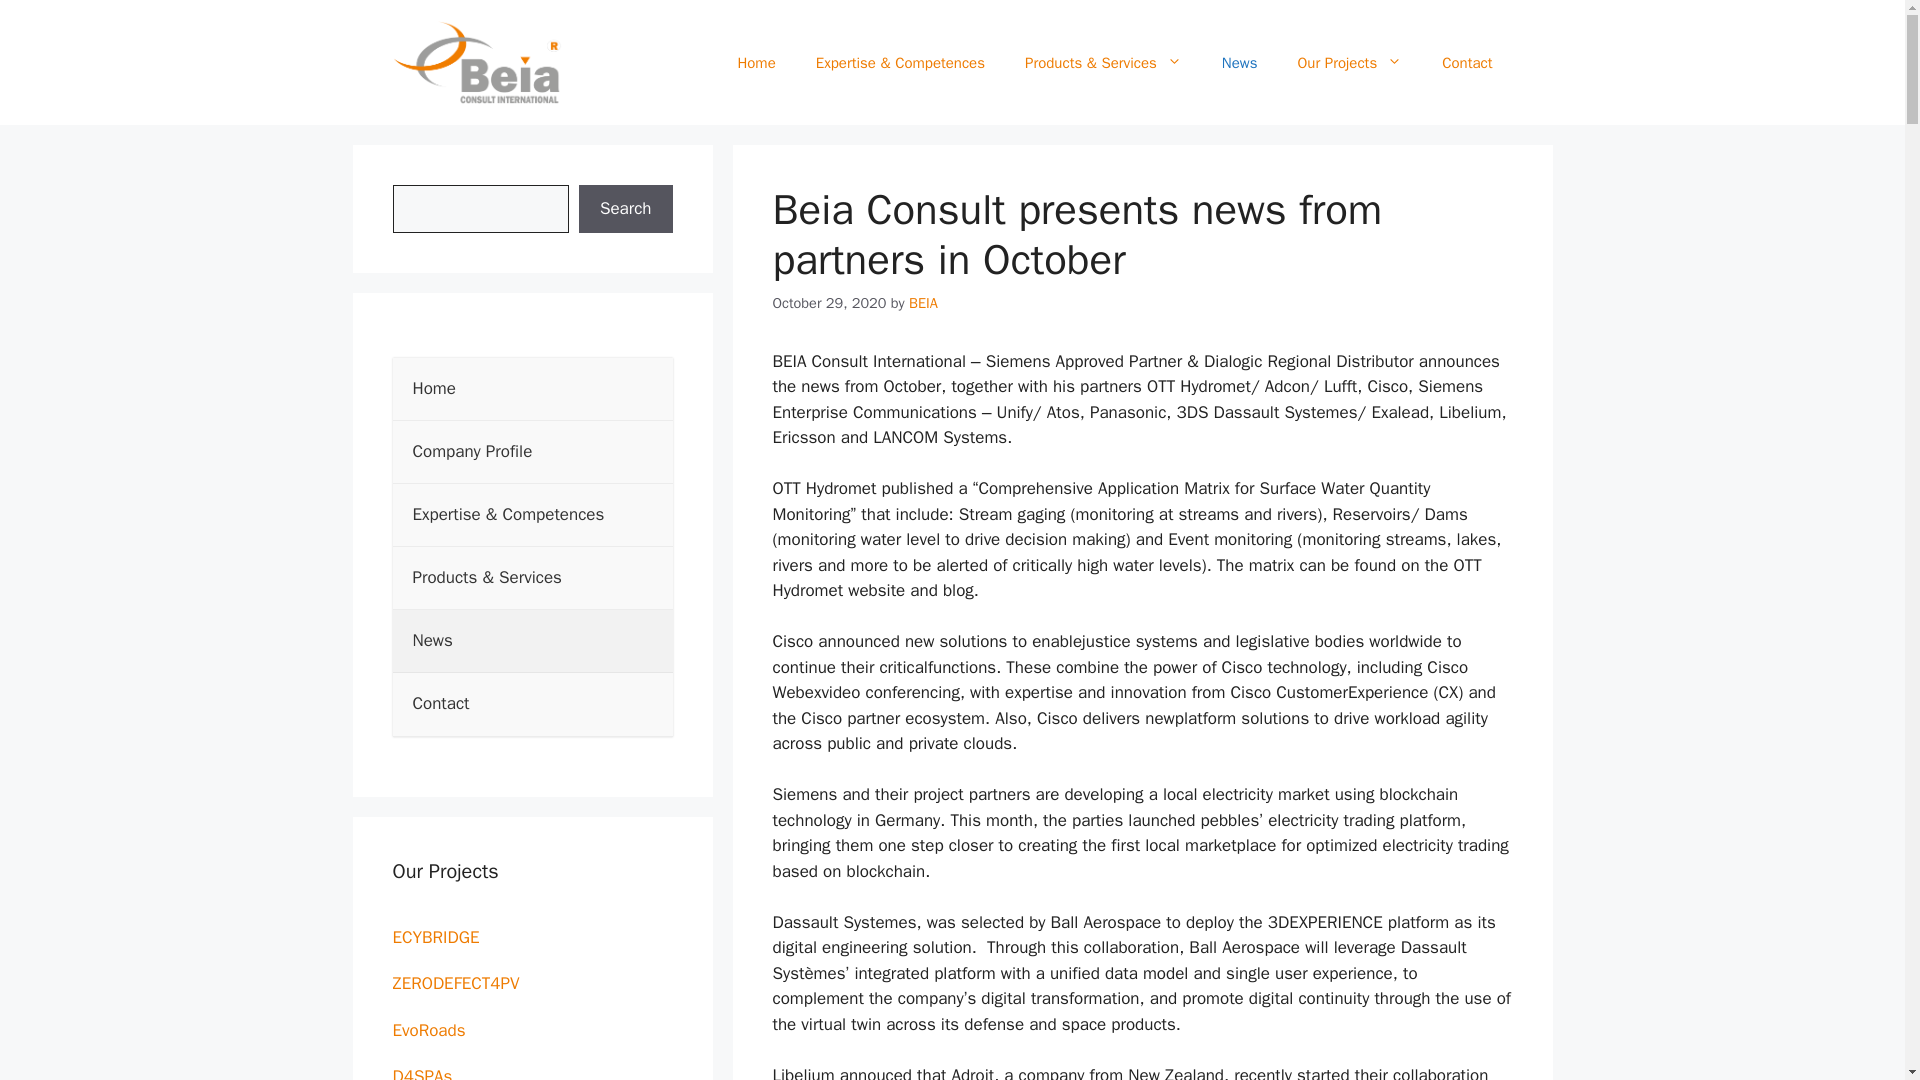  I want to click on Home, so click(755, 62).